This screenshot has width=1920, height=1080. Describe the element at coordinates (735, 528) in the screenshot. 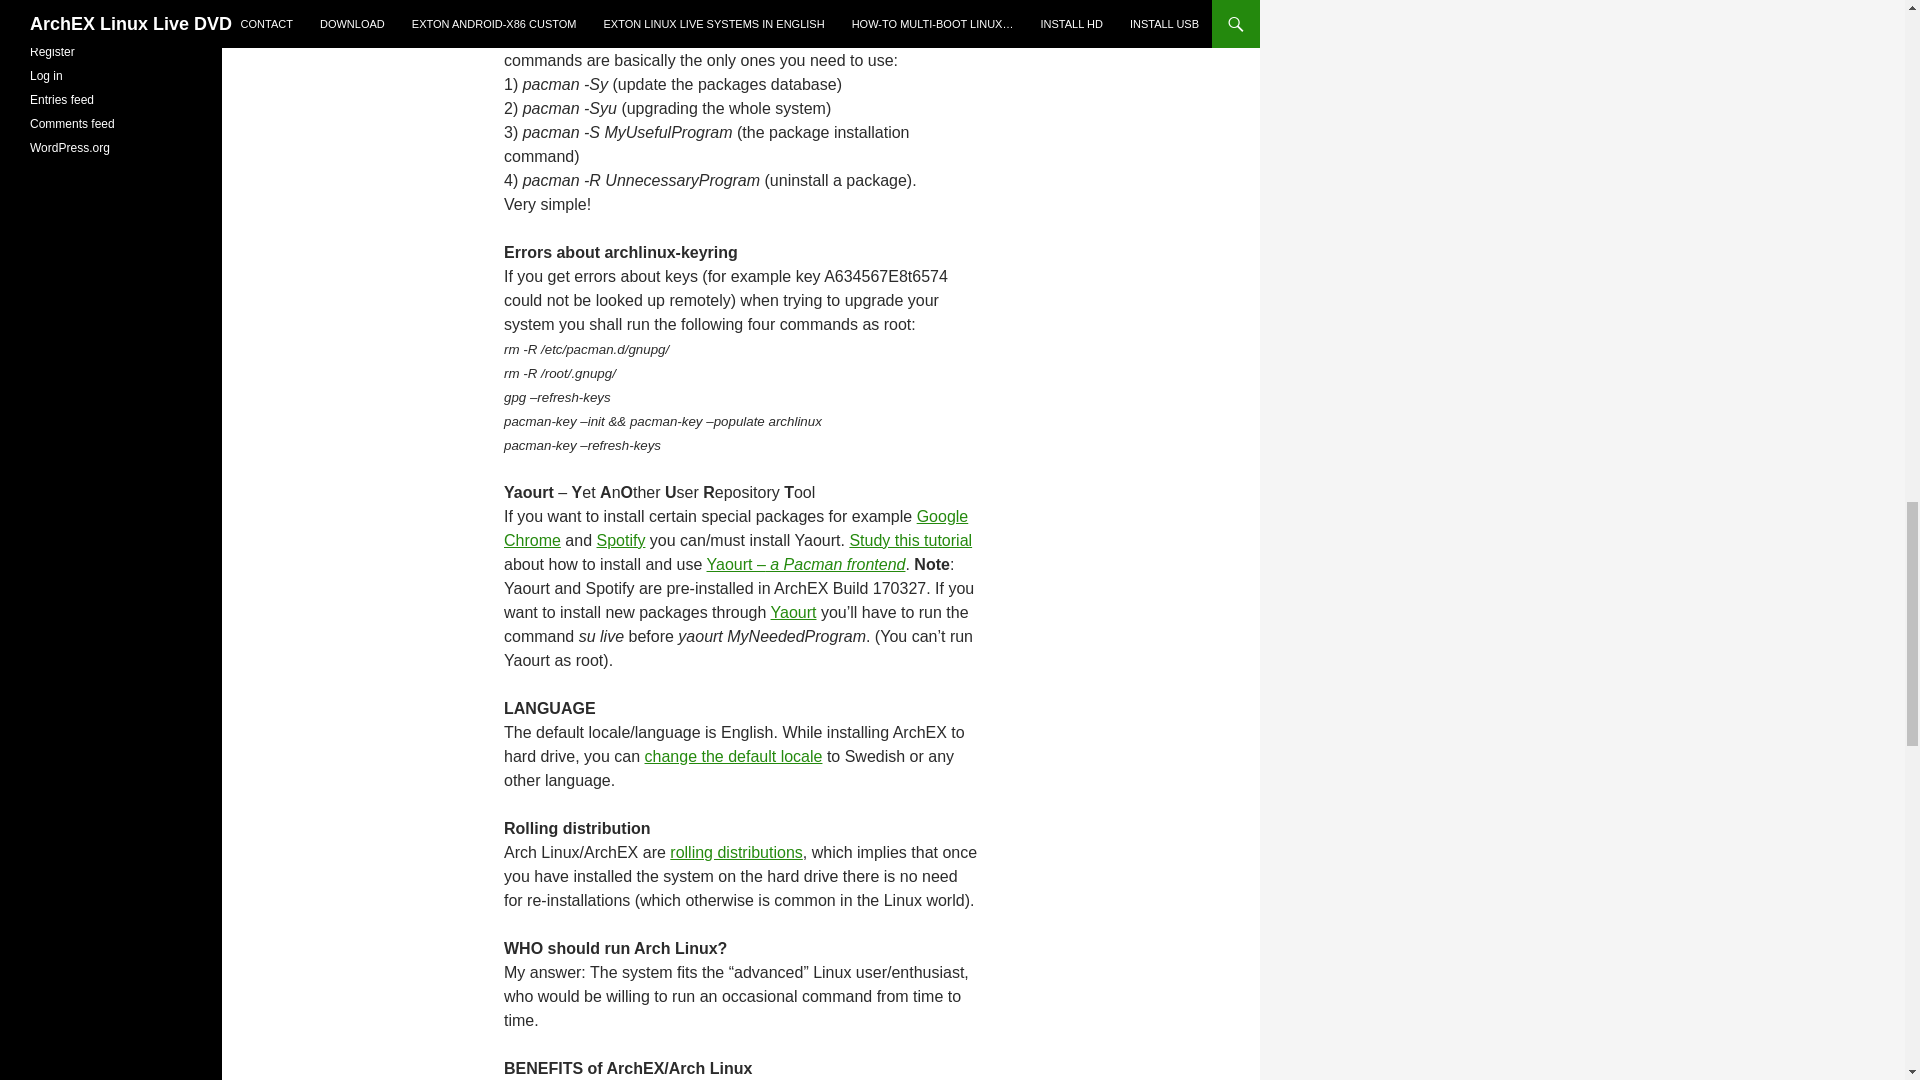

I see `Google Chrome` at that location.